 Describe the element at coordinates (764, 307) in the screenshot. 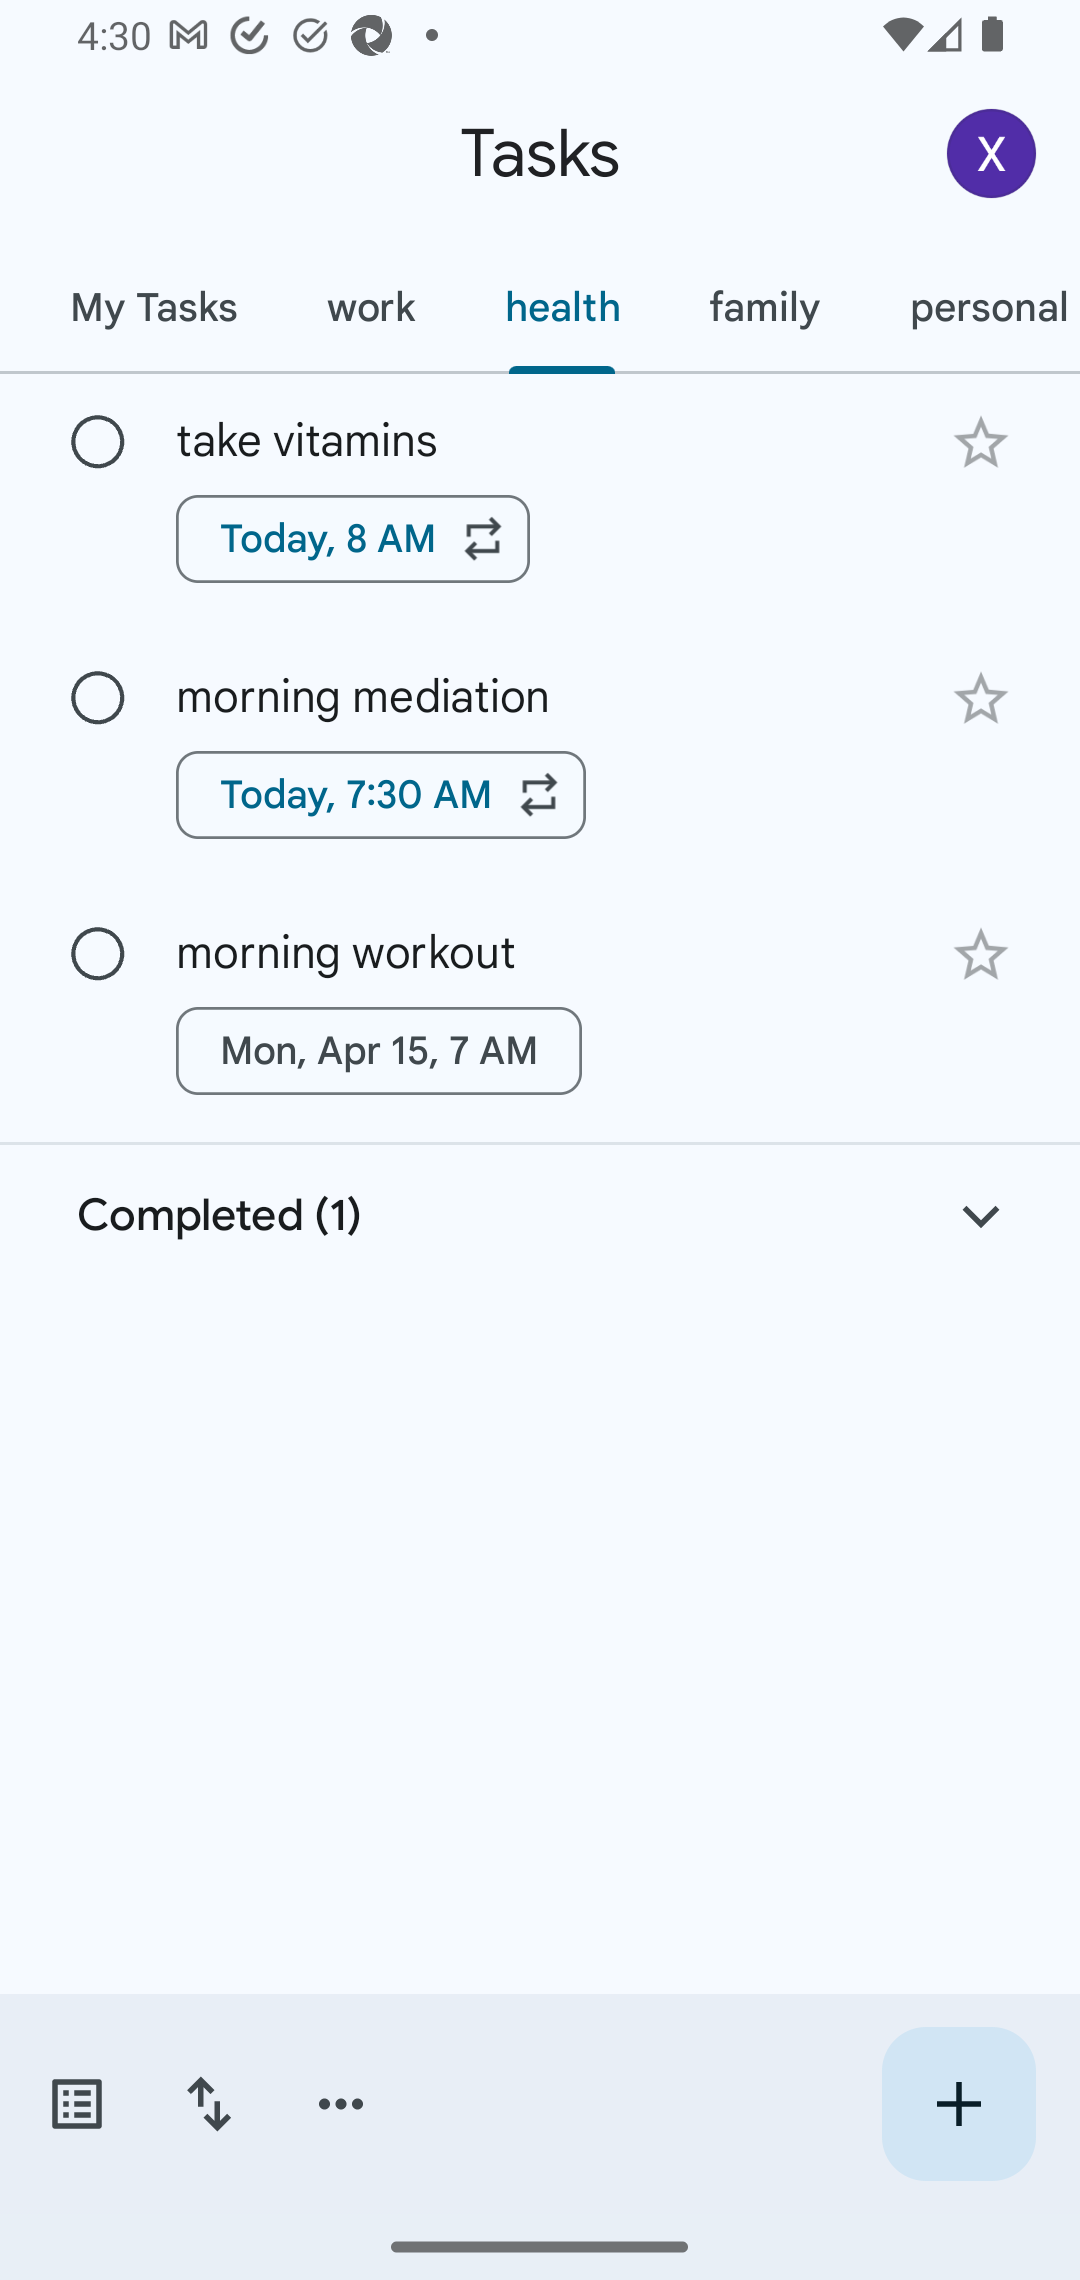

I see `family` at that location.